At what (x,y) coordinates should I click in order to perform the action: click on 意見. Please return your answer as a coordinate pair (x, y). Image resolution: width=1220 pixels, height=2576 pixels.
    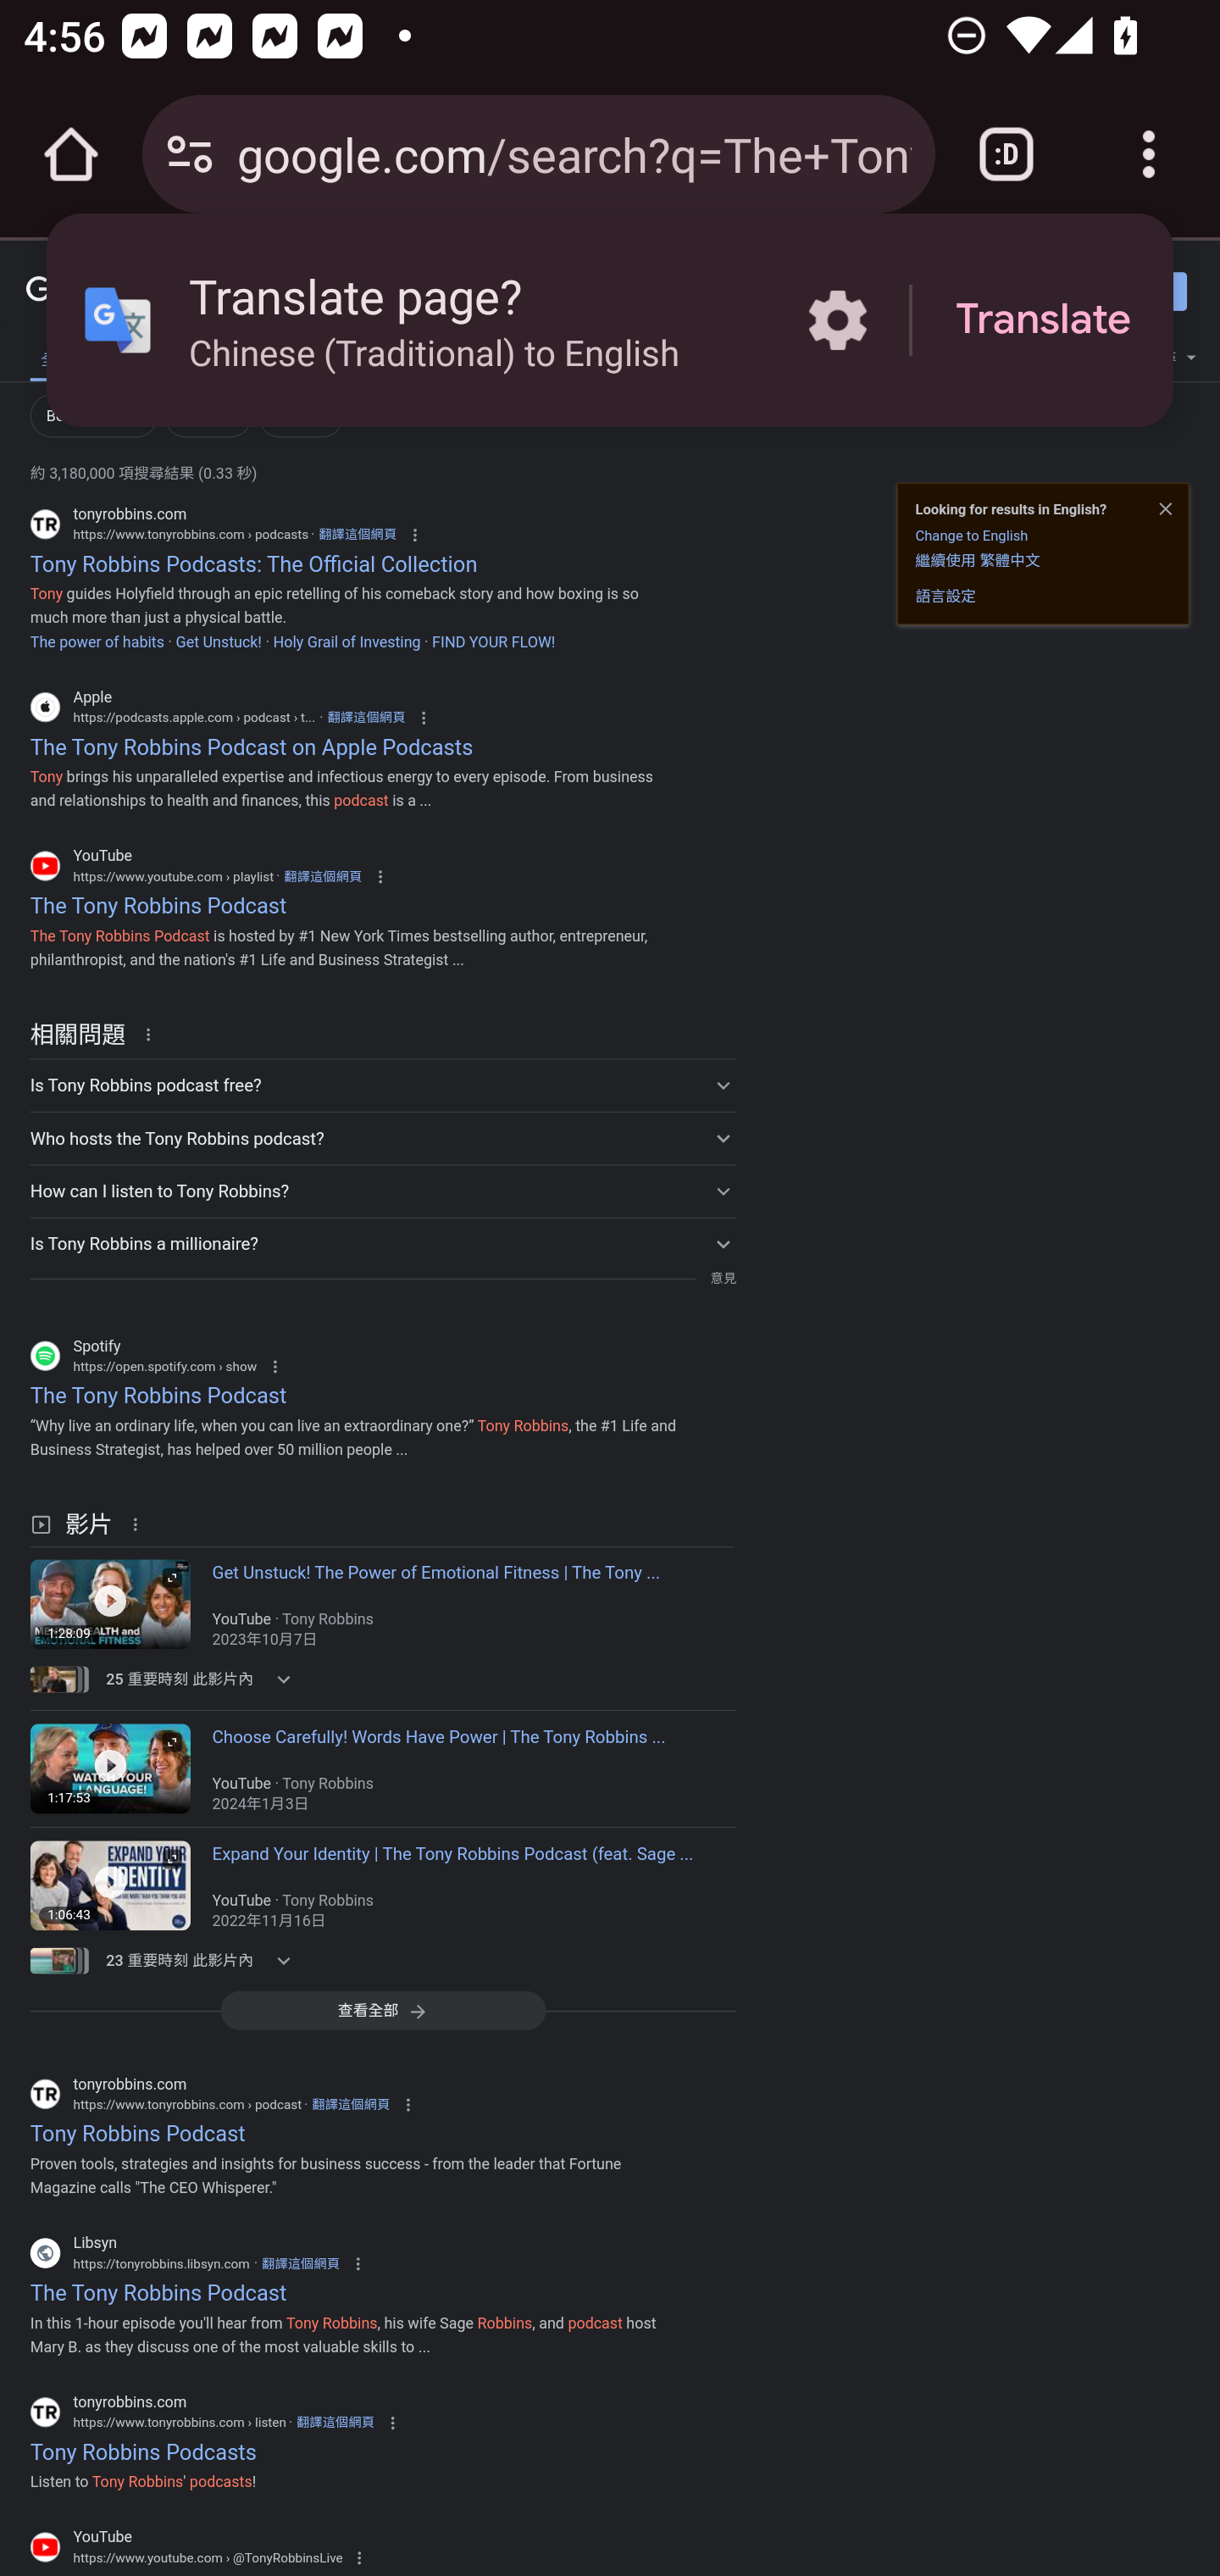
    Looking at the image, I should click on (722, 1279).